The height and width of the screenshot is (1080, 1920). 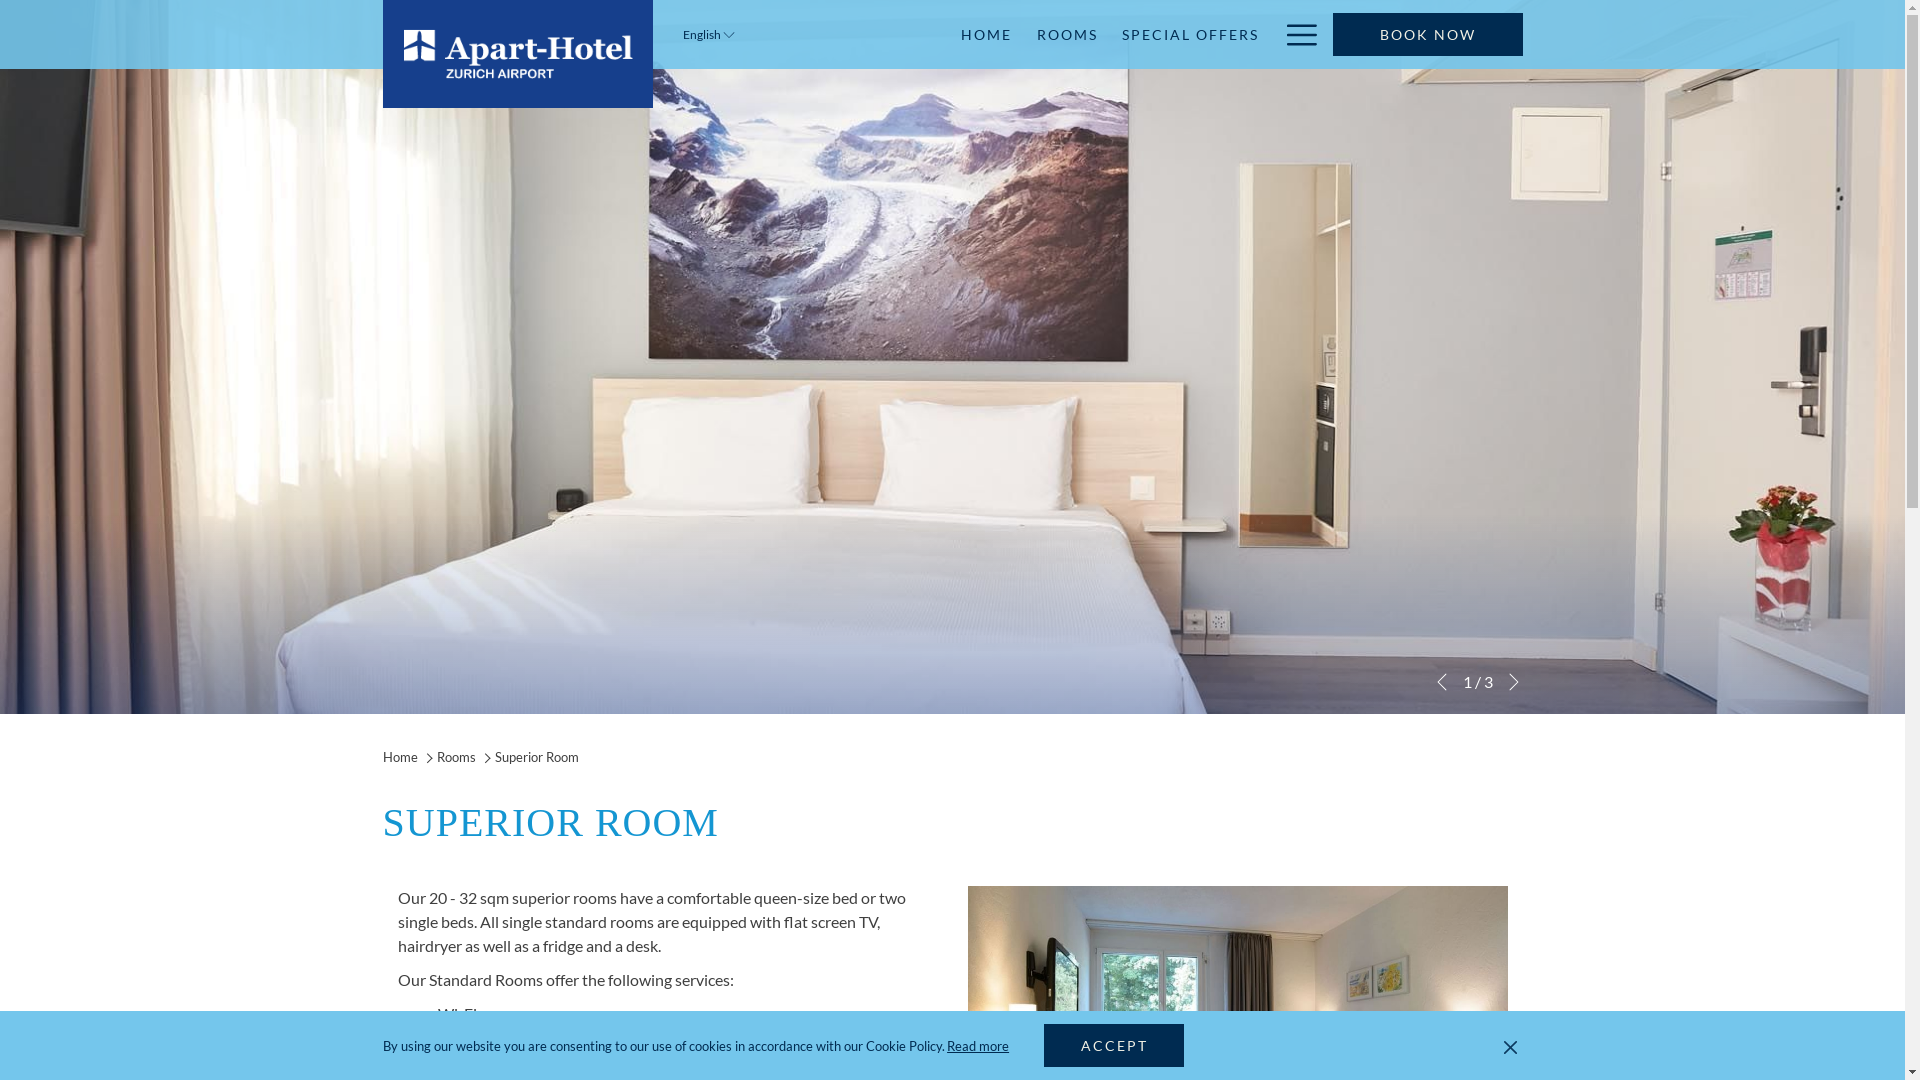 I want to click on BOOK NOW, so click(x=1427, y=34).